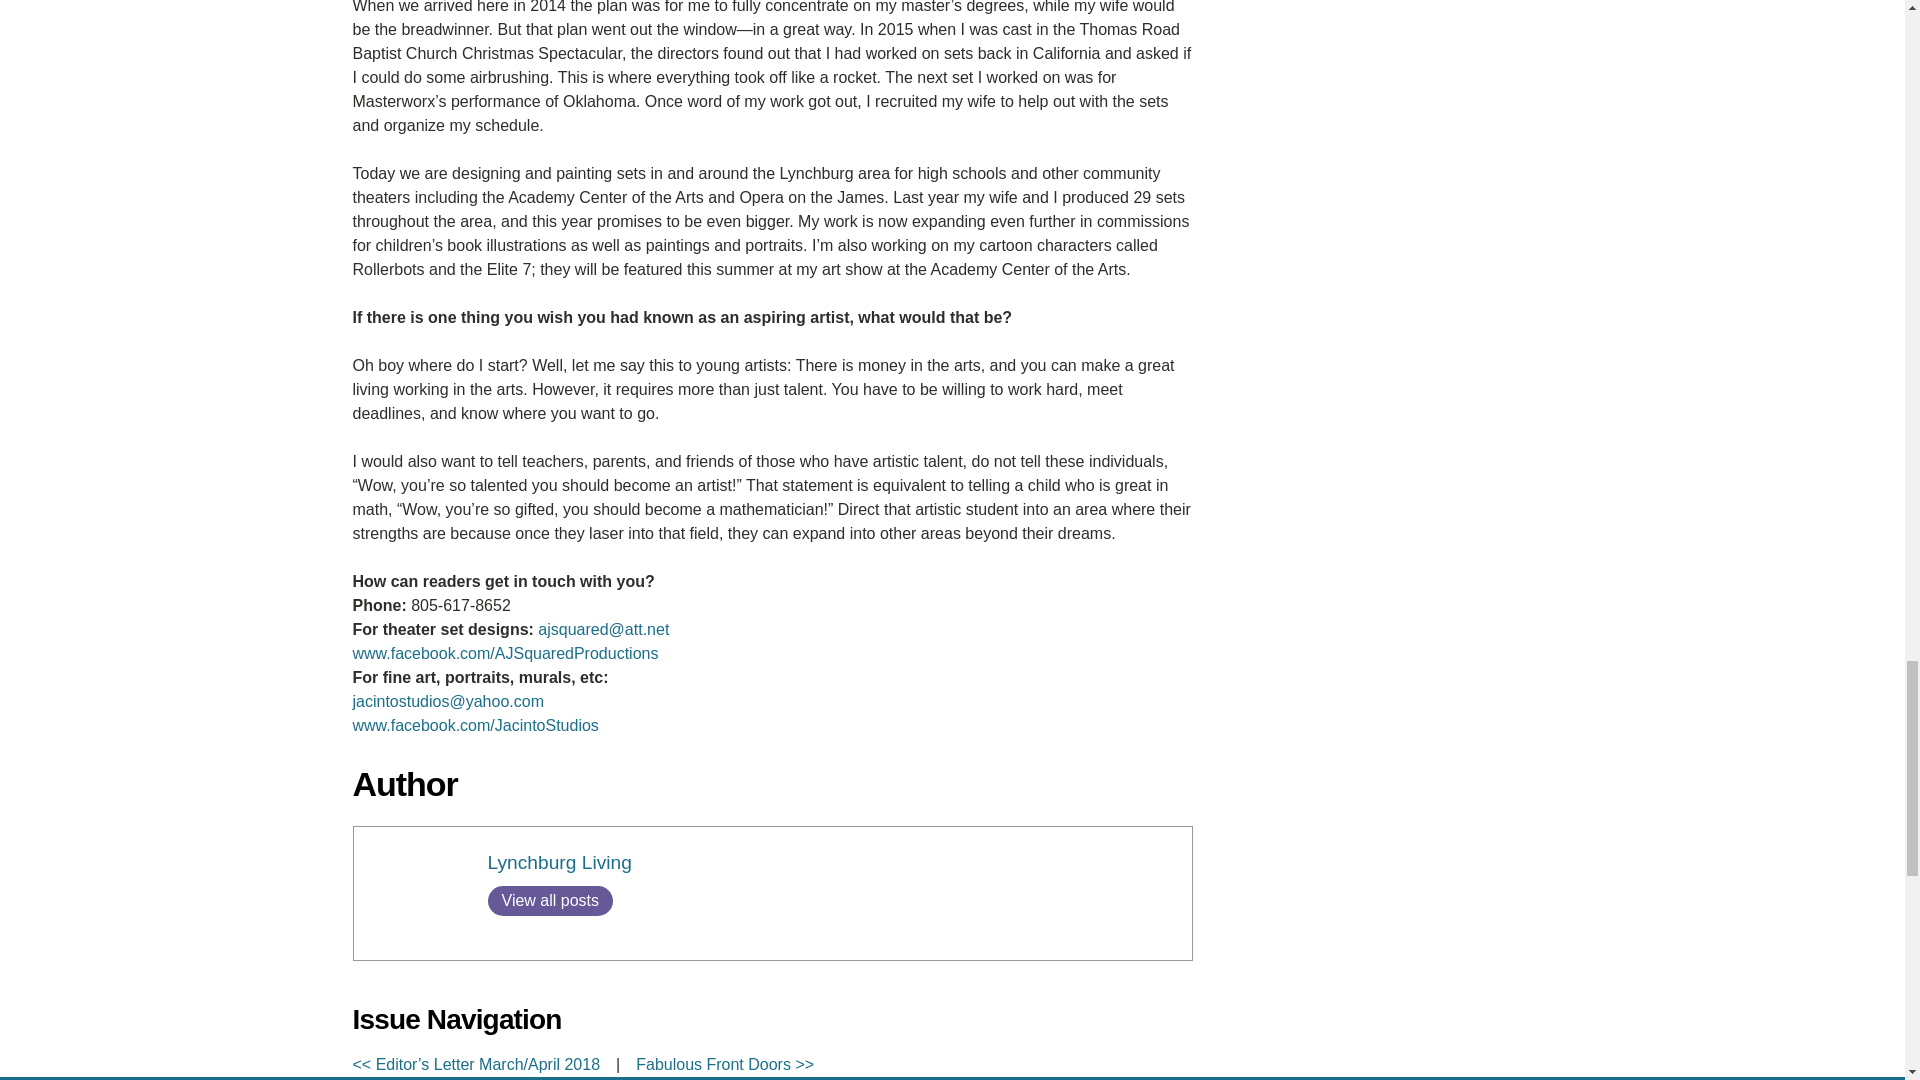  Describe the element at coordinates (550, 900) in the screenshot. I see `View all posts` at that location.